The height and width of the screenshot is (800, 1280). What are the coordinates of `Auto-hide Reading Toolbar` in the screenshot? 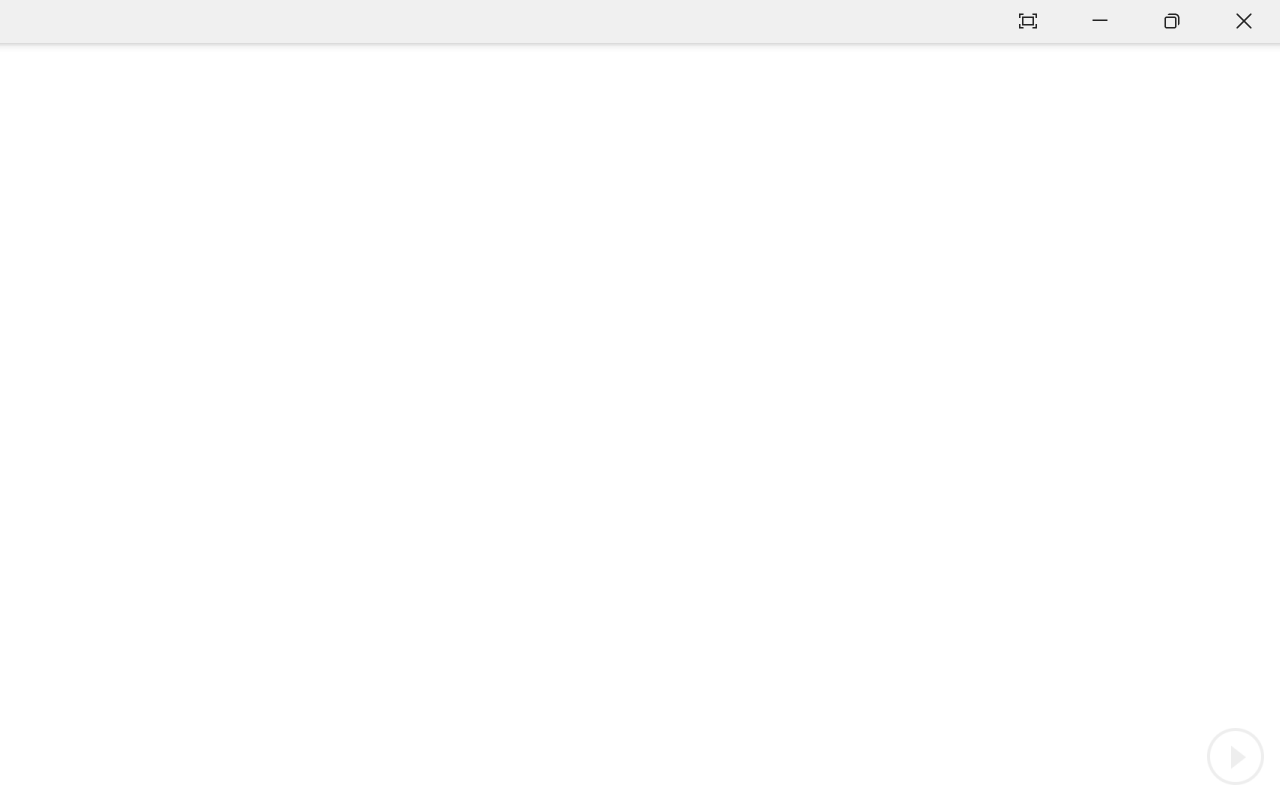 It's located at (1028, 22).